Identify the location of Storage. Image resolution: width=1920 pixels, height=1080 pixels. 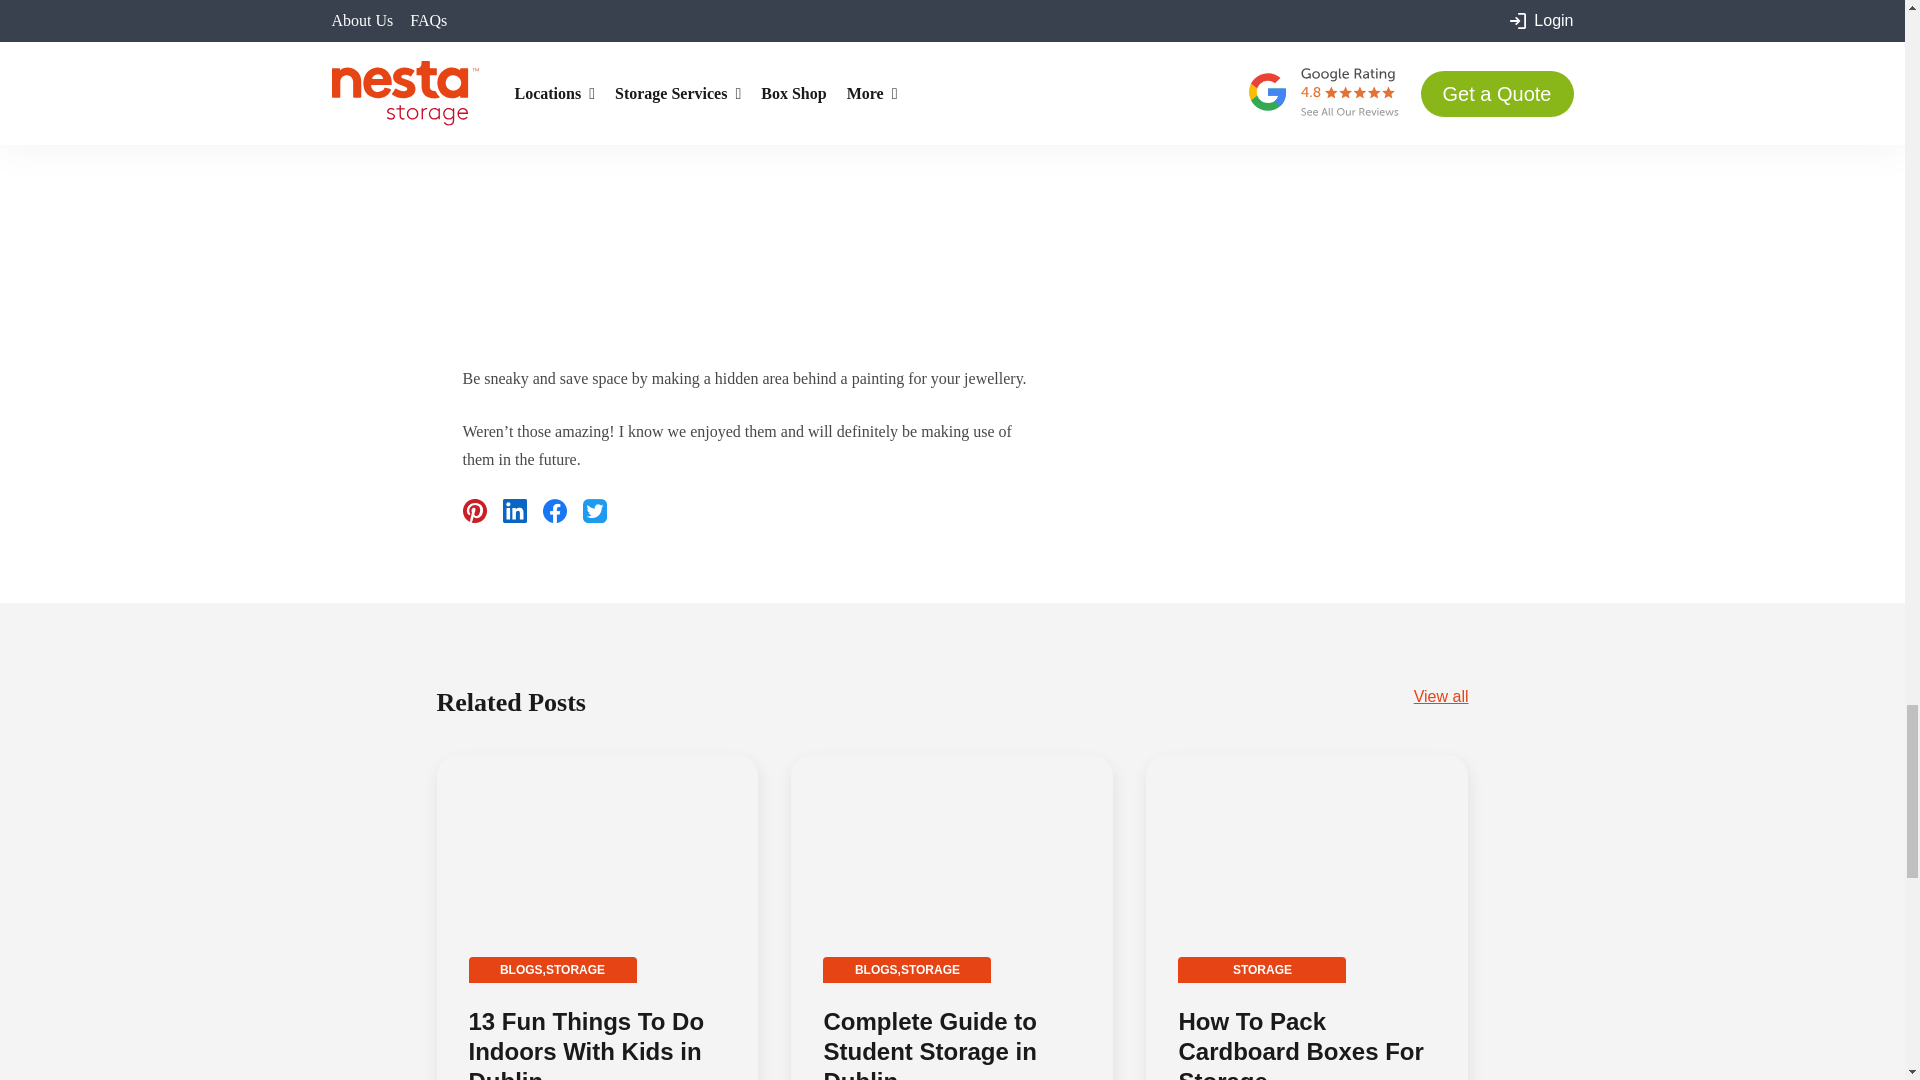
(930, 970).